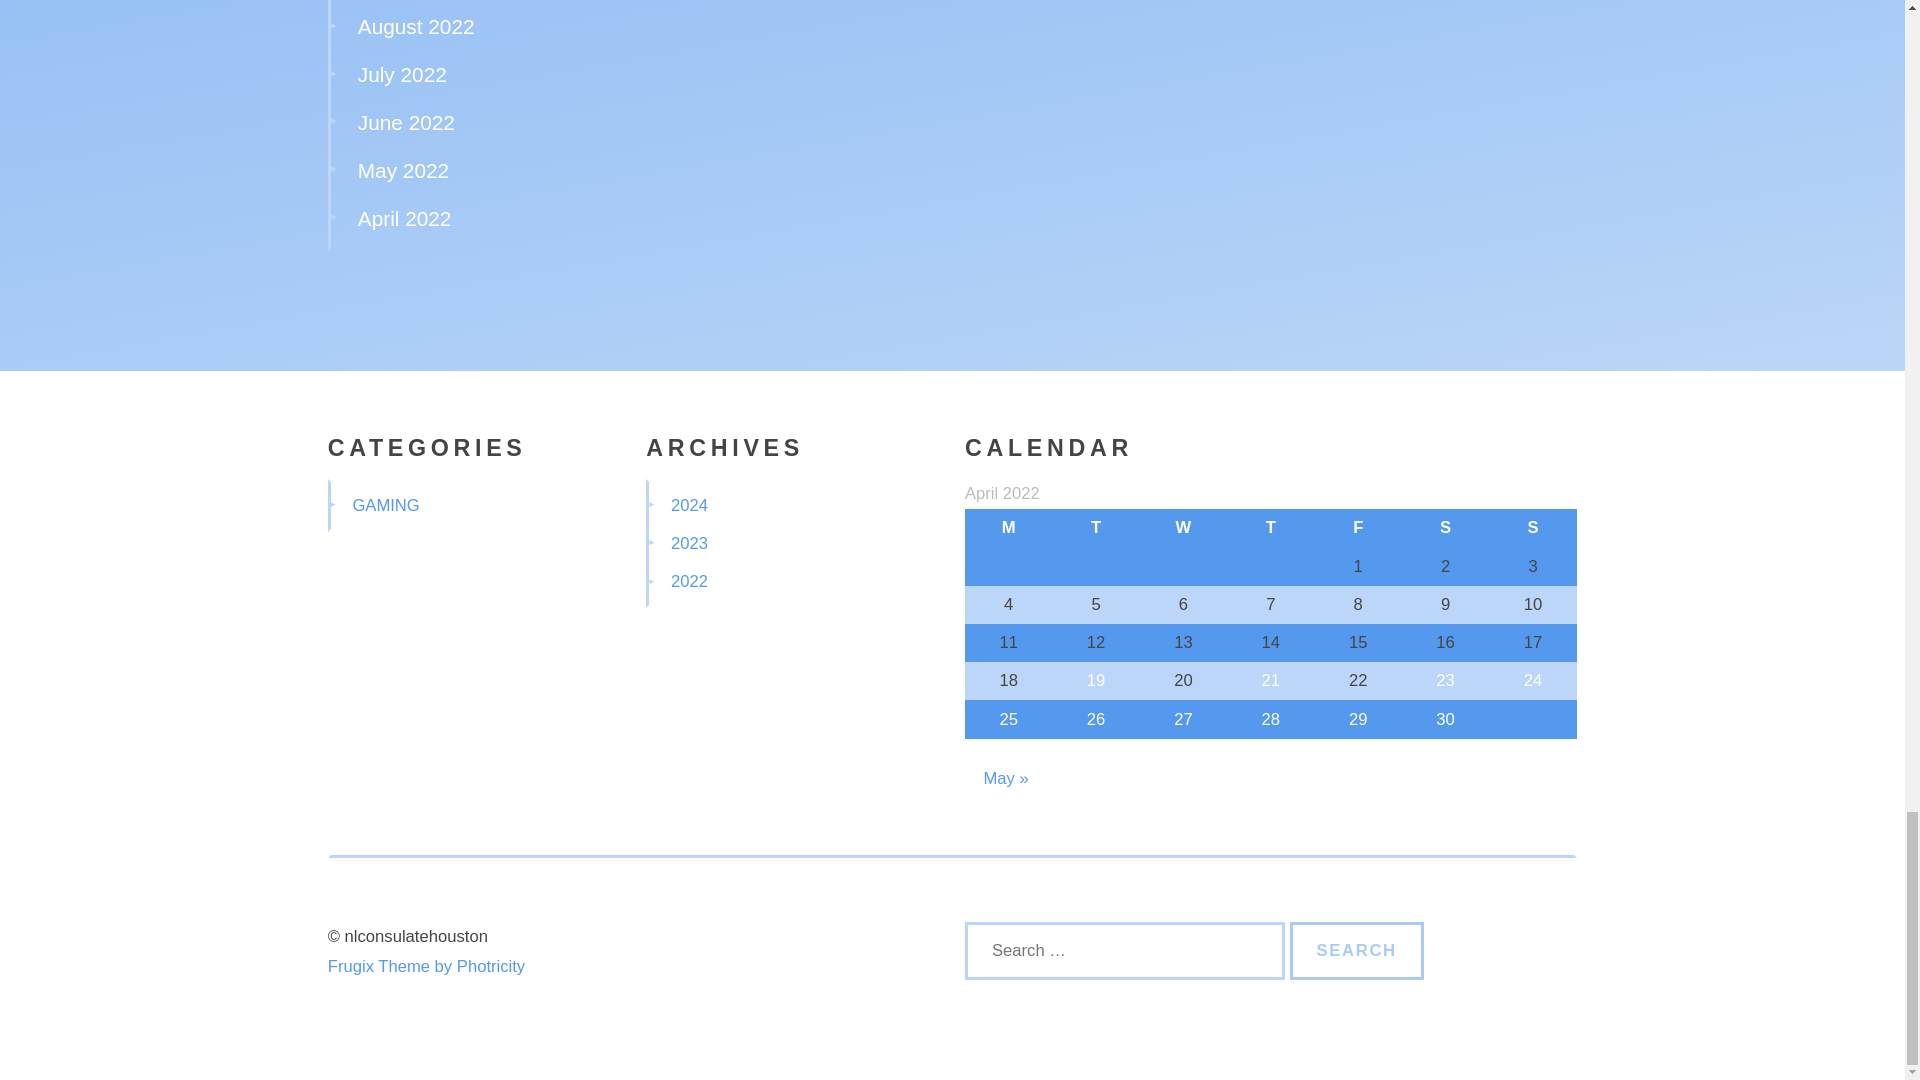 The width and height of the screenshot is (1920, 1080). Describe the element at coordinates (1358, 527) in the screenshot. I see `Friday` at that location.